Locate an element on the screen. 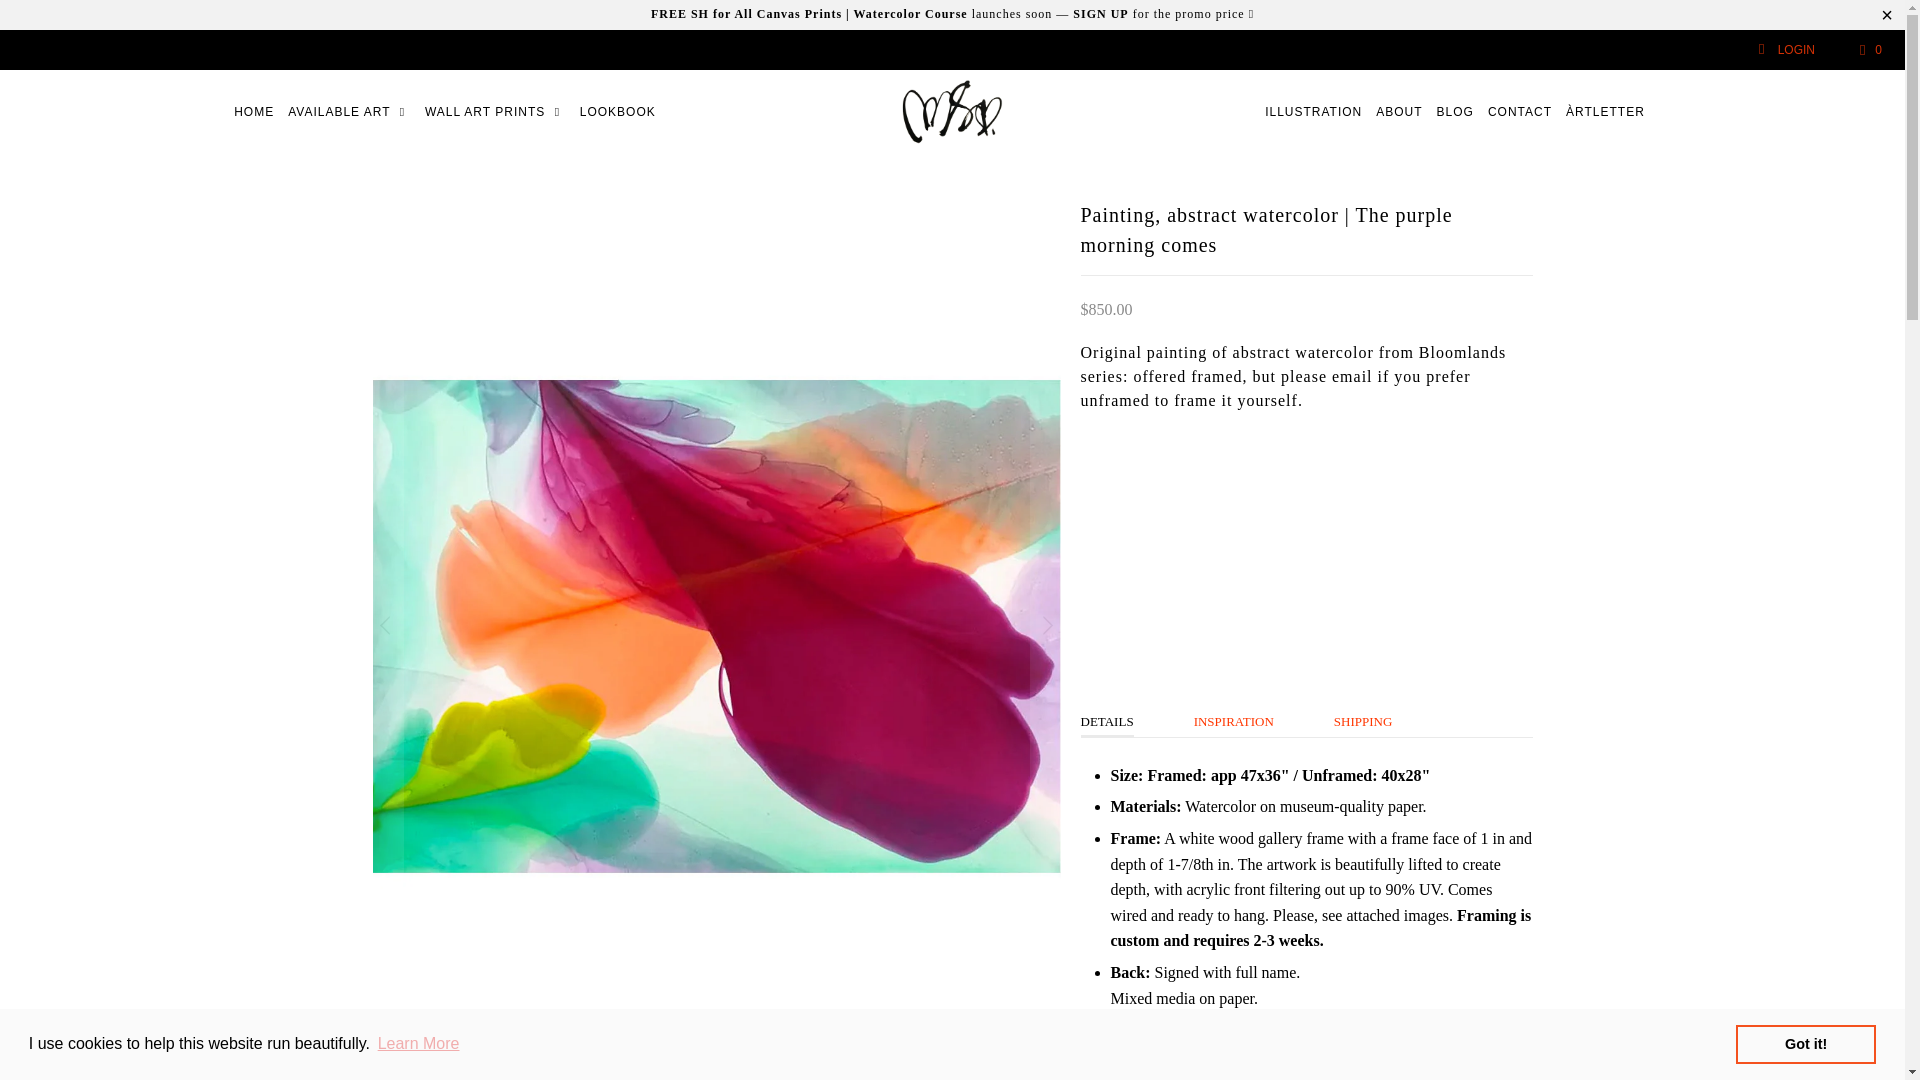  My Account  is located at coordinates (1786, 50).